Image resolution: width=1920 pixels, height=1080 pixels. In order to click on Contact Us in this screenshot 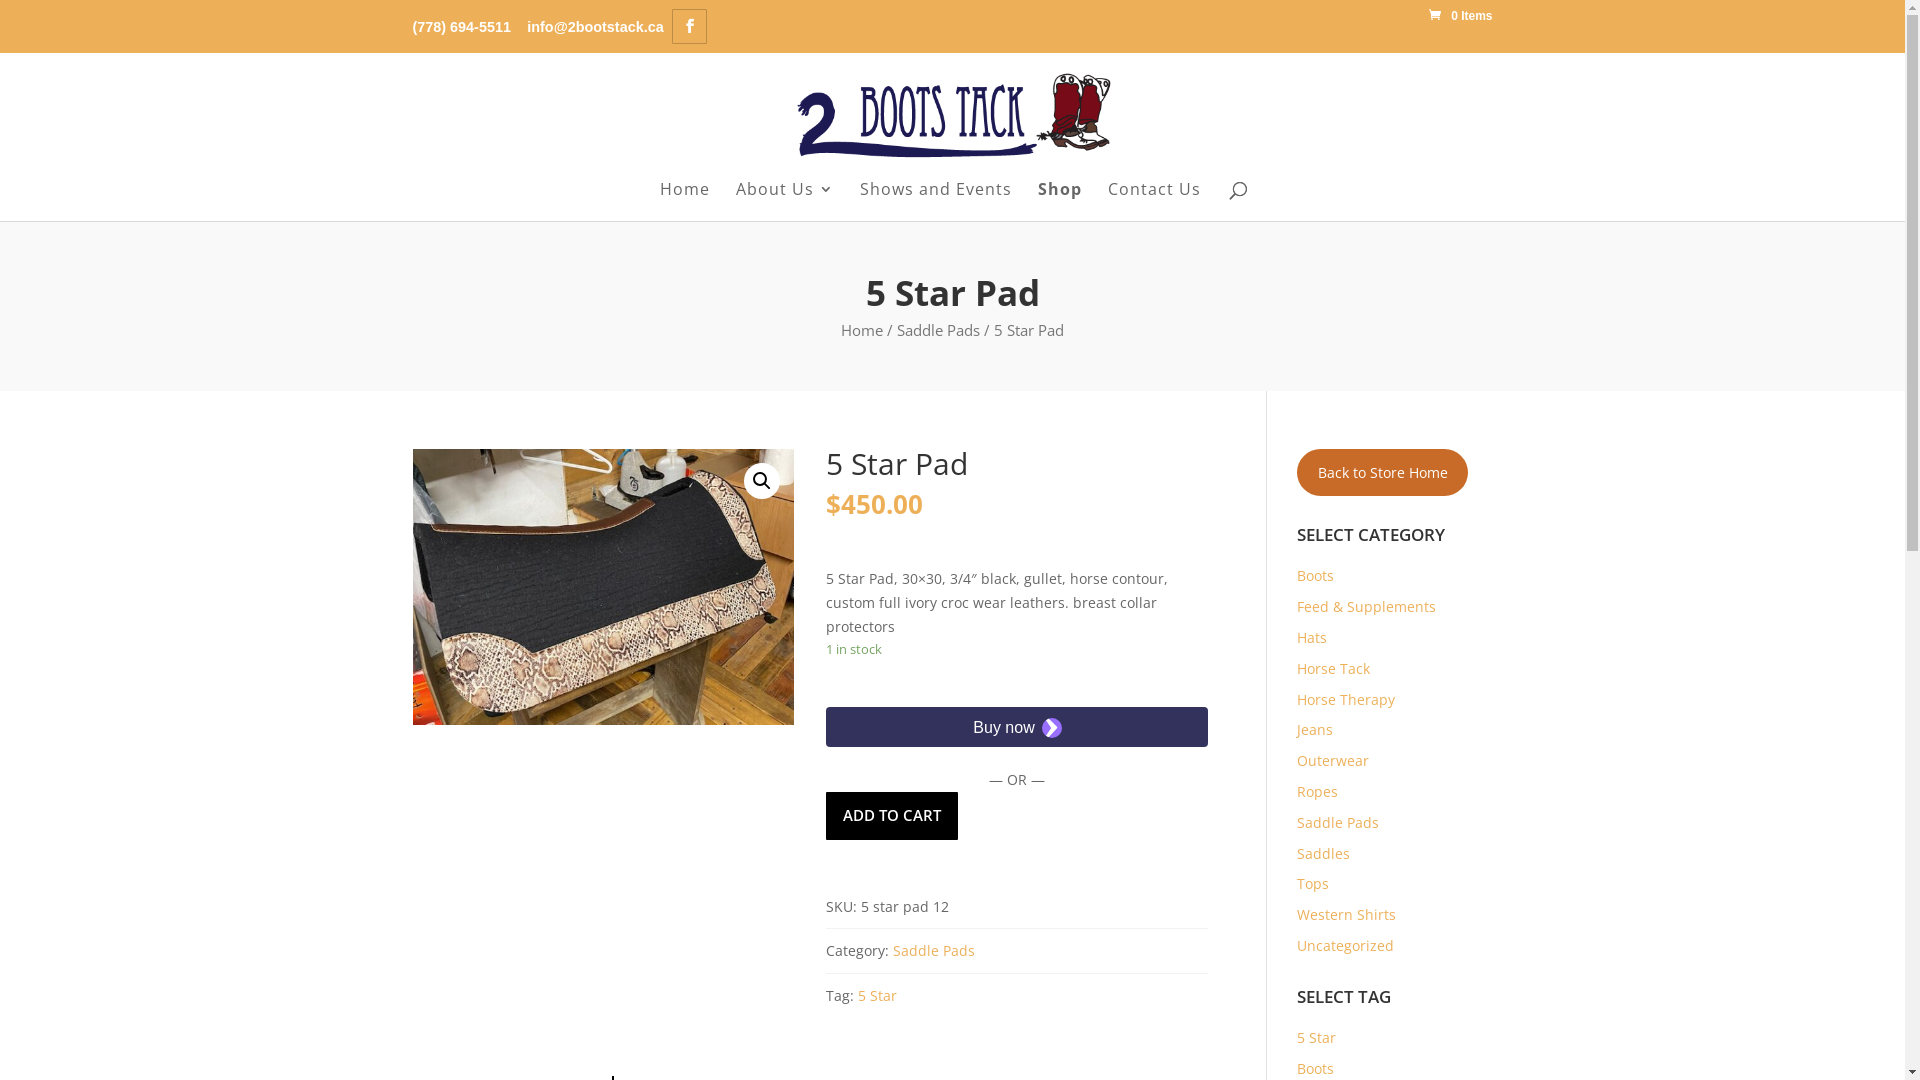, I will do `click(1154, 201)`.